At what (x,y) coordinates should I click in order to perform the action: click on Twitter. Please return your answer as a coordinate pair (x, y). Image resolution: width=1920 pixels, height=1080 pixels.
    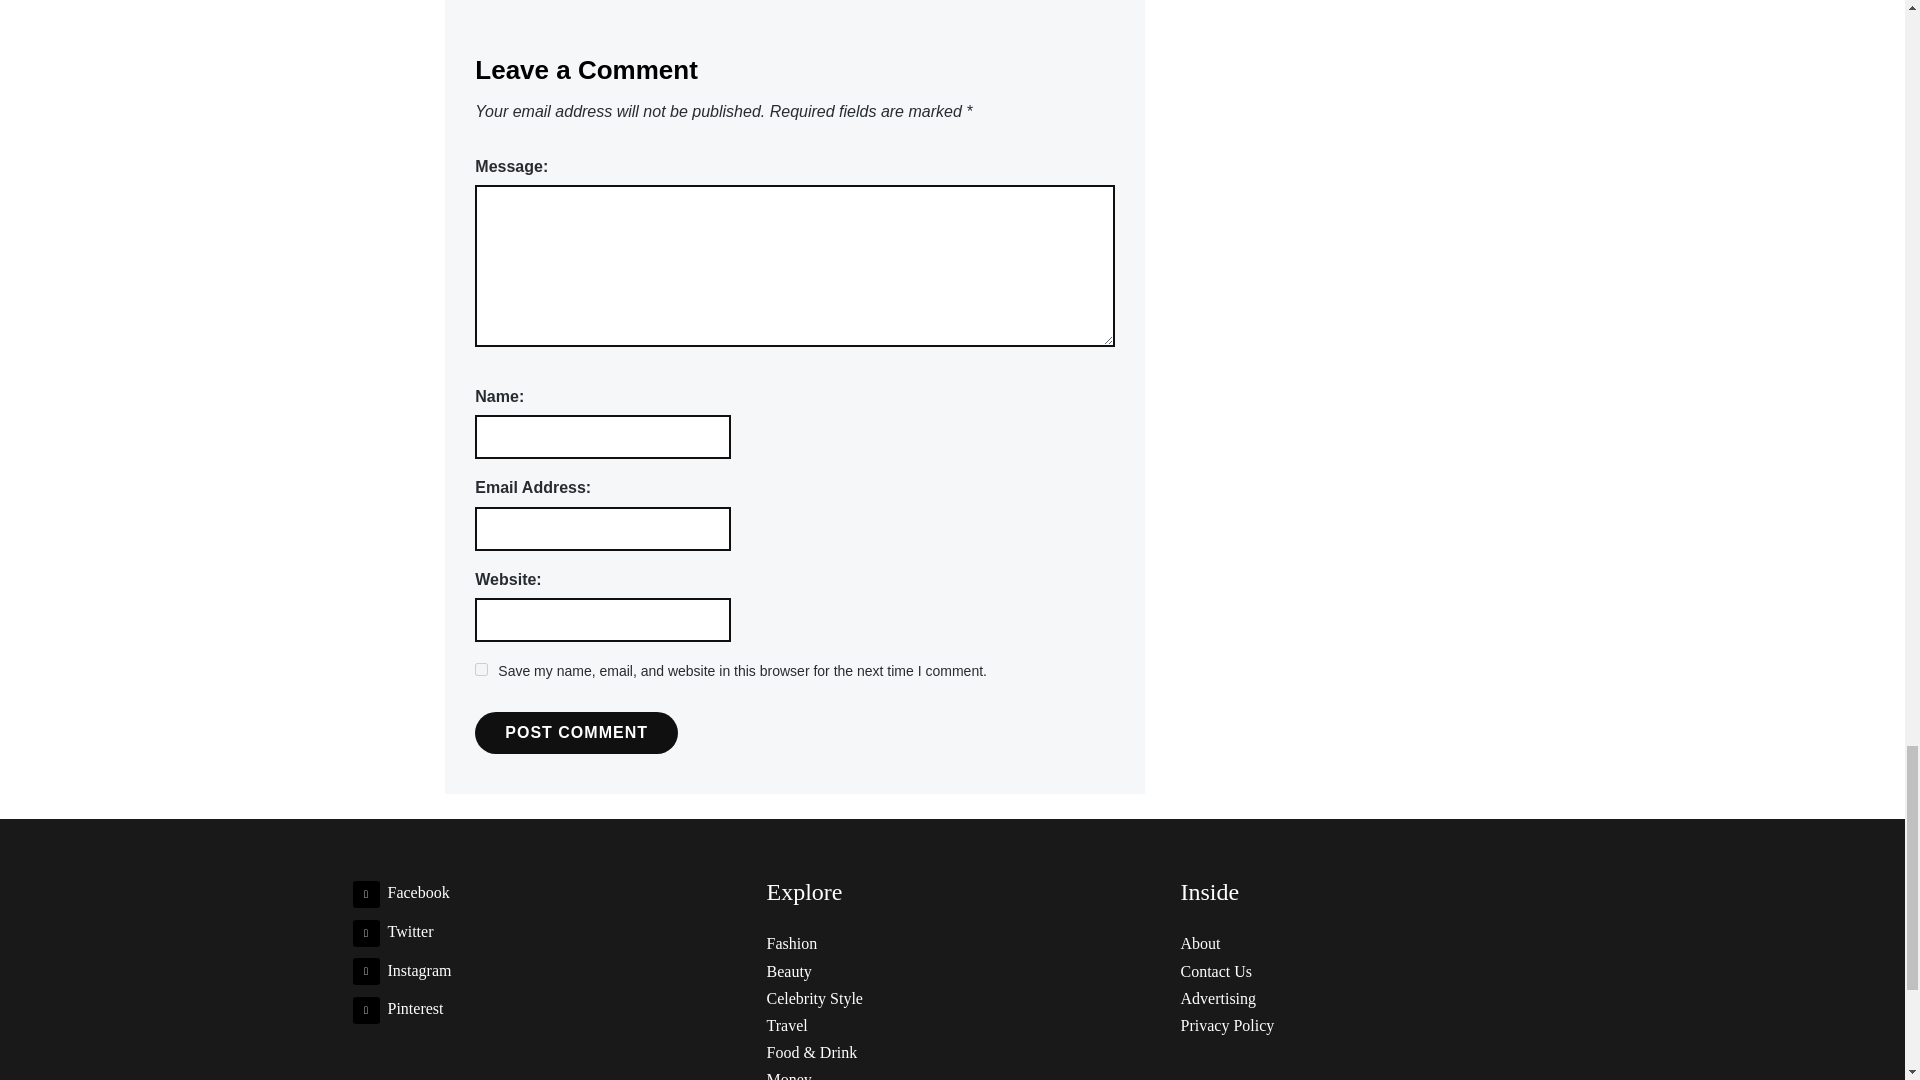
    Looking at the image, I should click on (392, 931).